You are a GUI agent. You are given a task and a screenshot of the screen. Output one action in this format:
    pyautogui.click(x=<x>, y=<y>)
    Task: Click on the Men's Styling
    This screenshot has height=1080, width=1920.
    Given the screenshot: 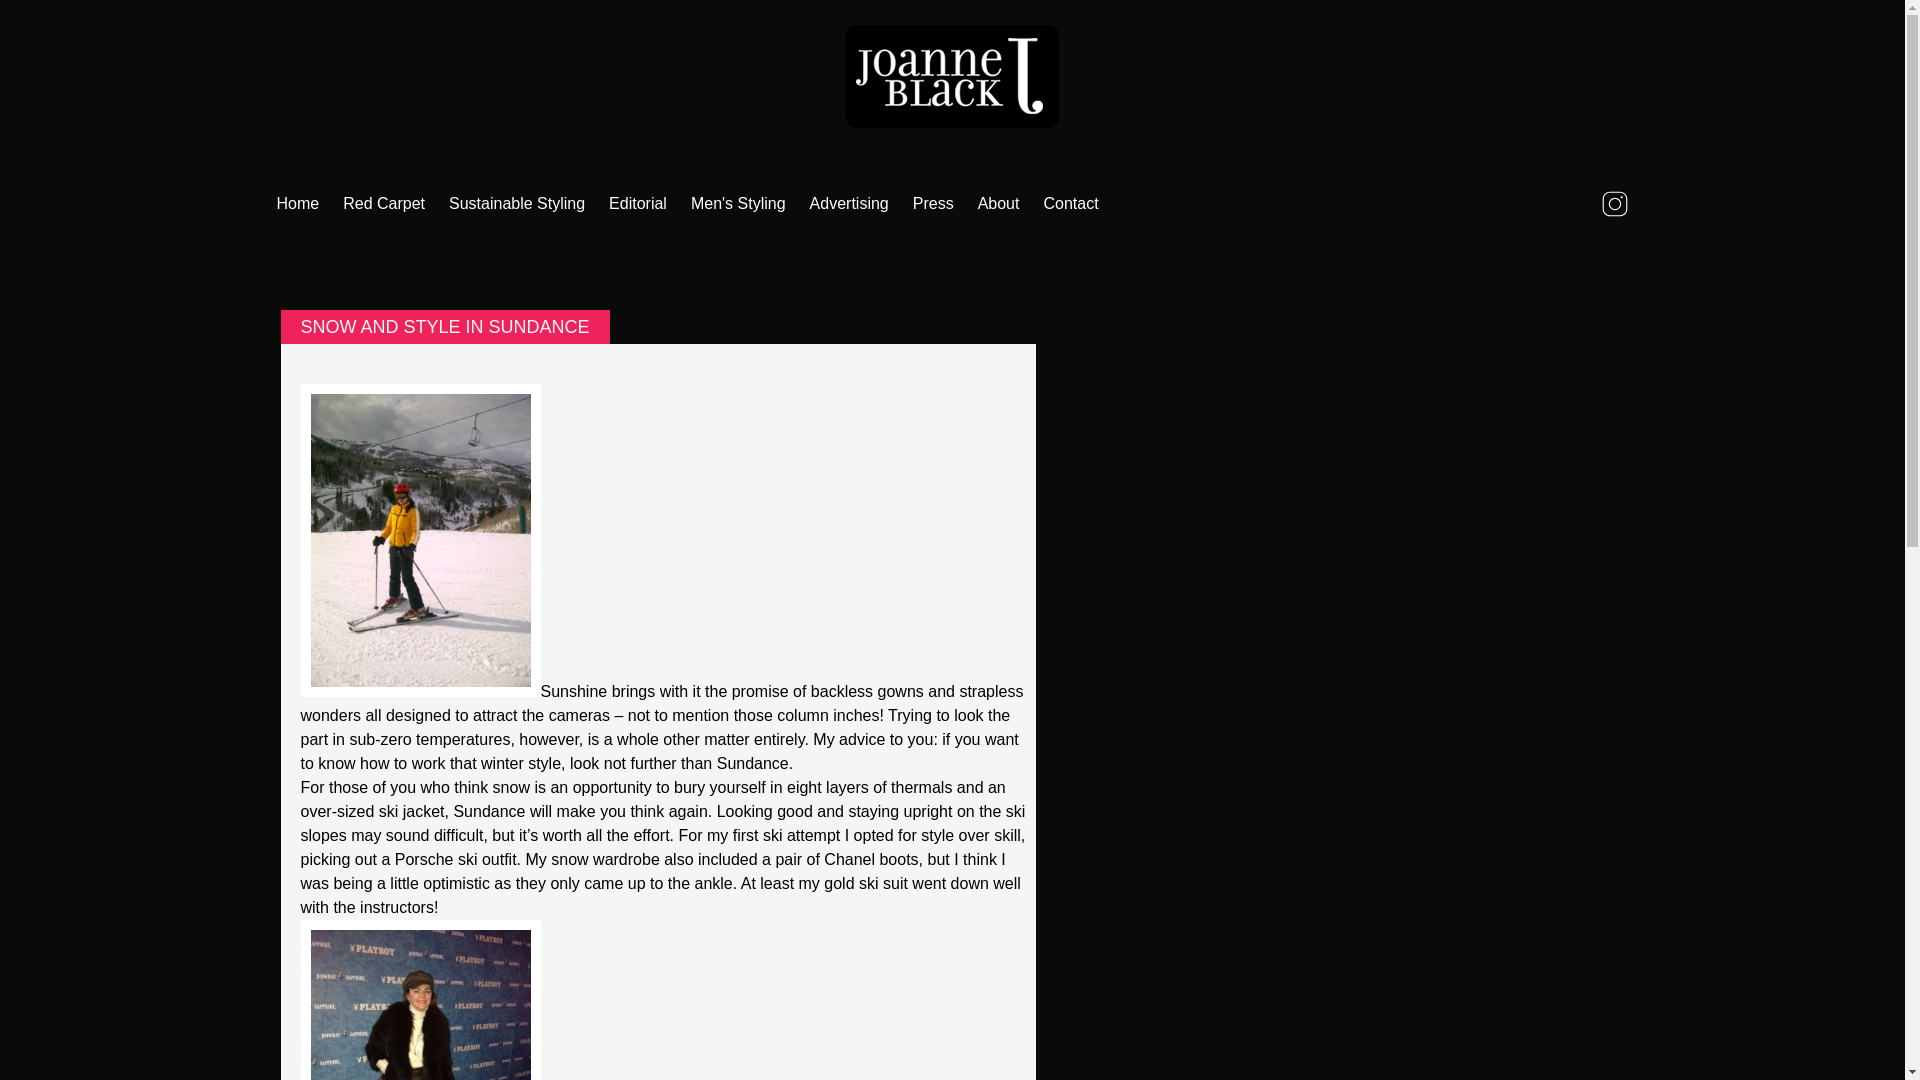 What is the action you would take?
    pyautogui.click(x=738, y=204)
    